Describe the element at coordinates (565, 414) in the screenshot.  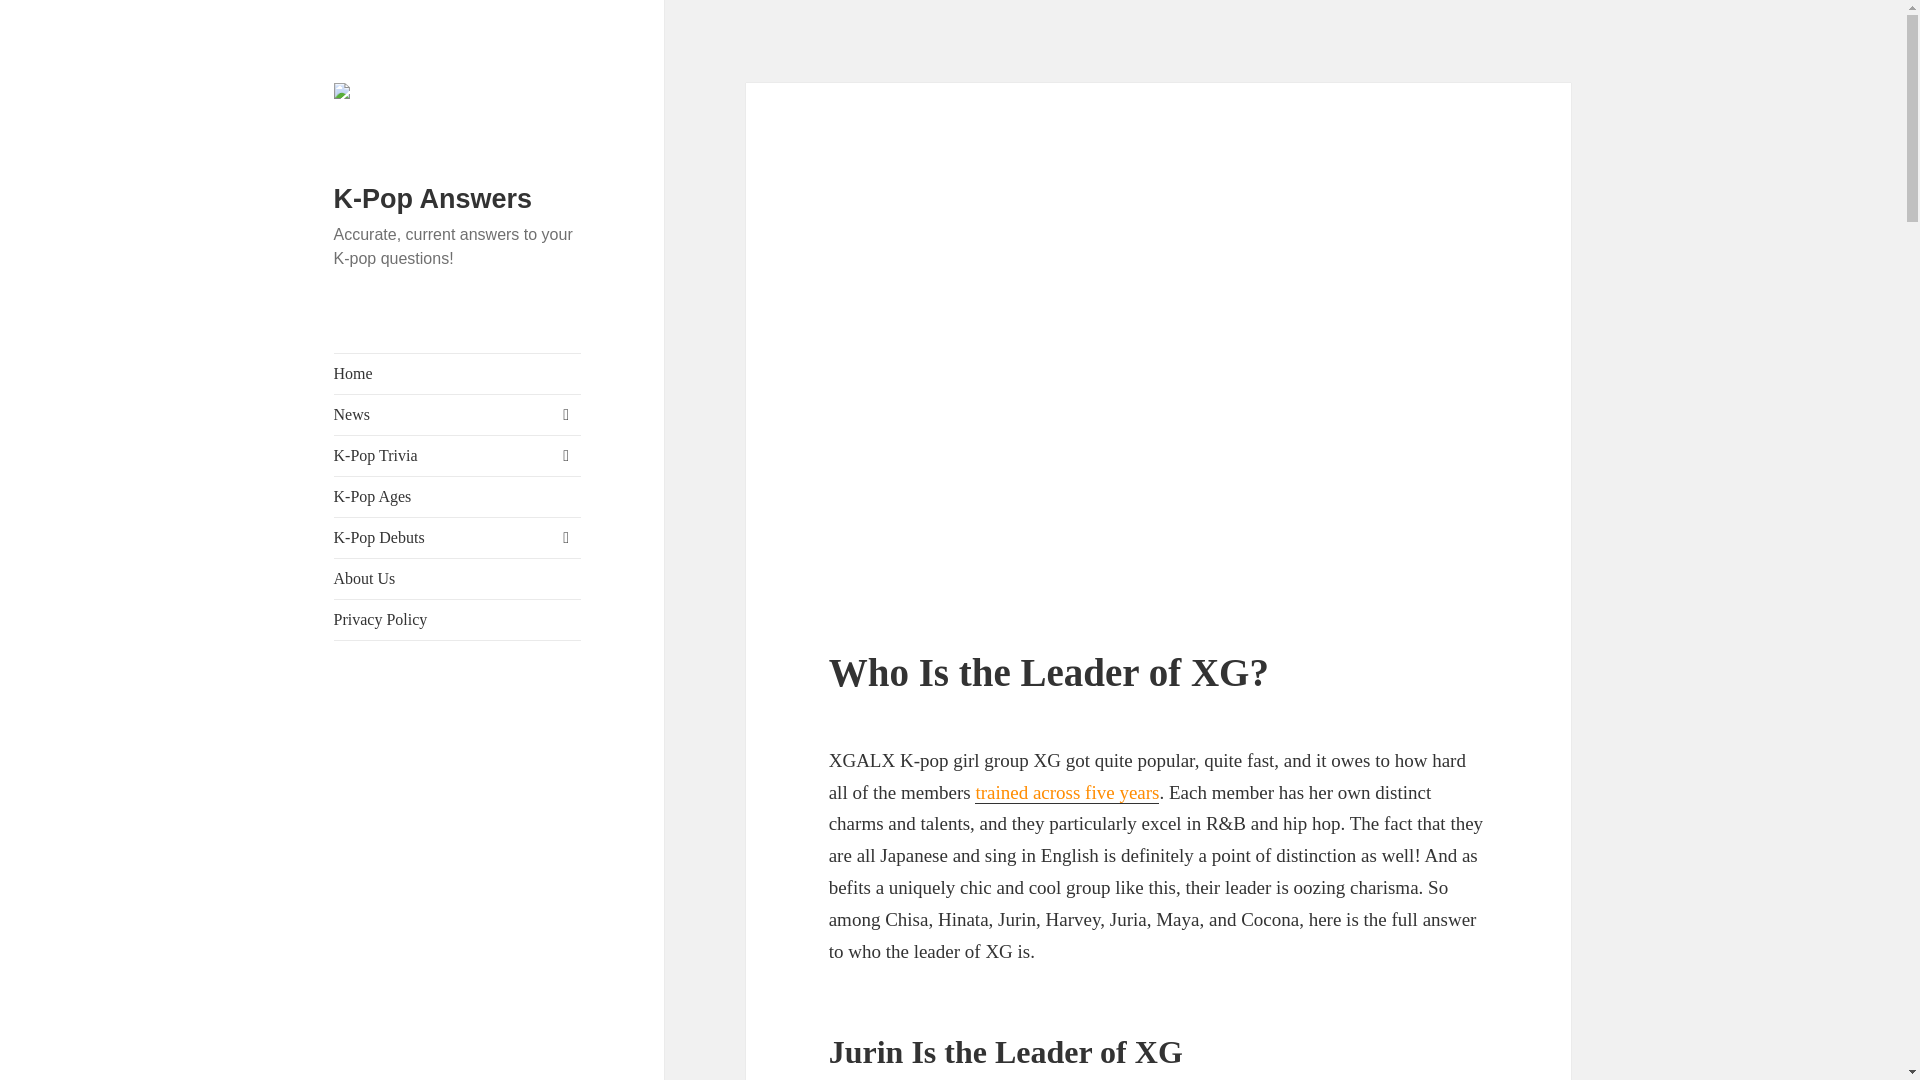
I see `expand child menu` at that location.